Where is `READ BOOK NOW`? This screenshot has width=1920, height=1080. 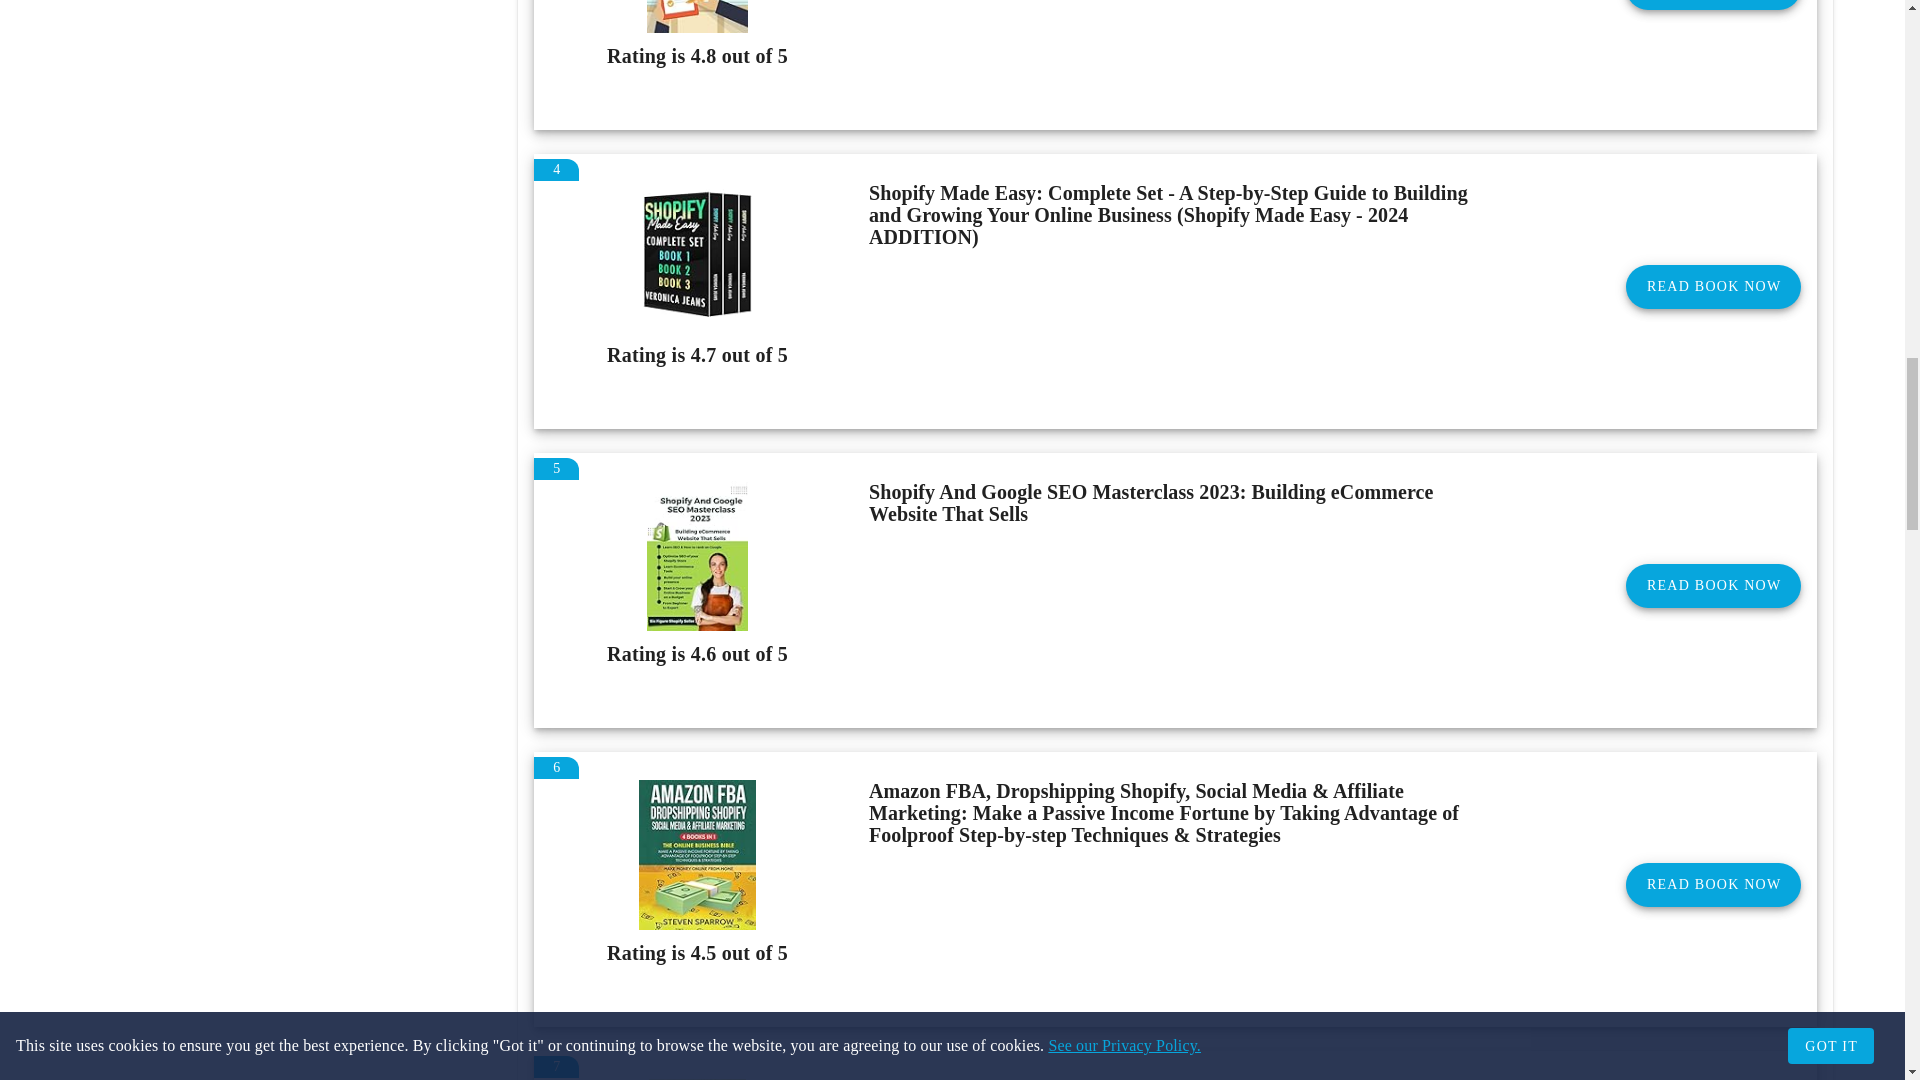
READ BOOK NOW is located at coordinates (1713, 586).